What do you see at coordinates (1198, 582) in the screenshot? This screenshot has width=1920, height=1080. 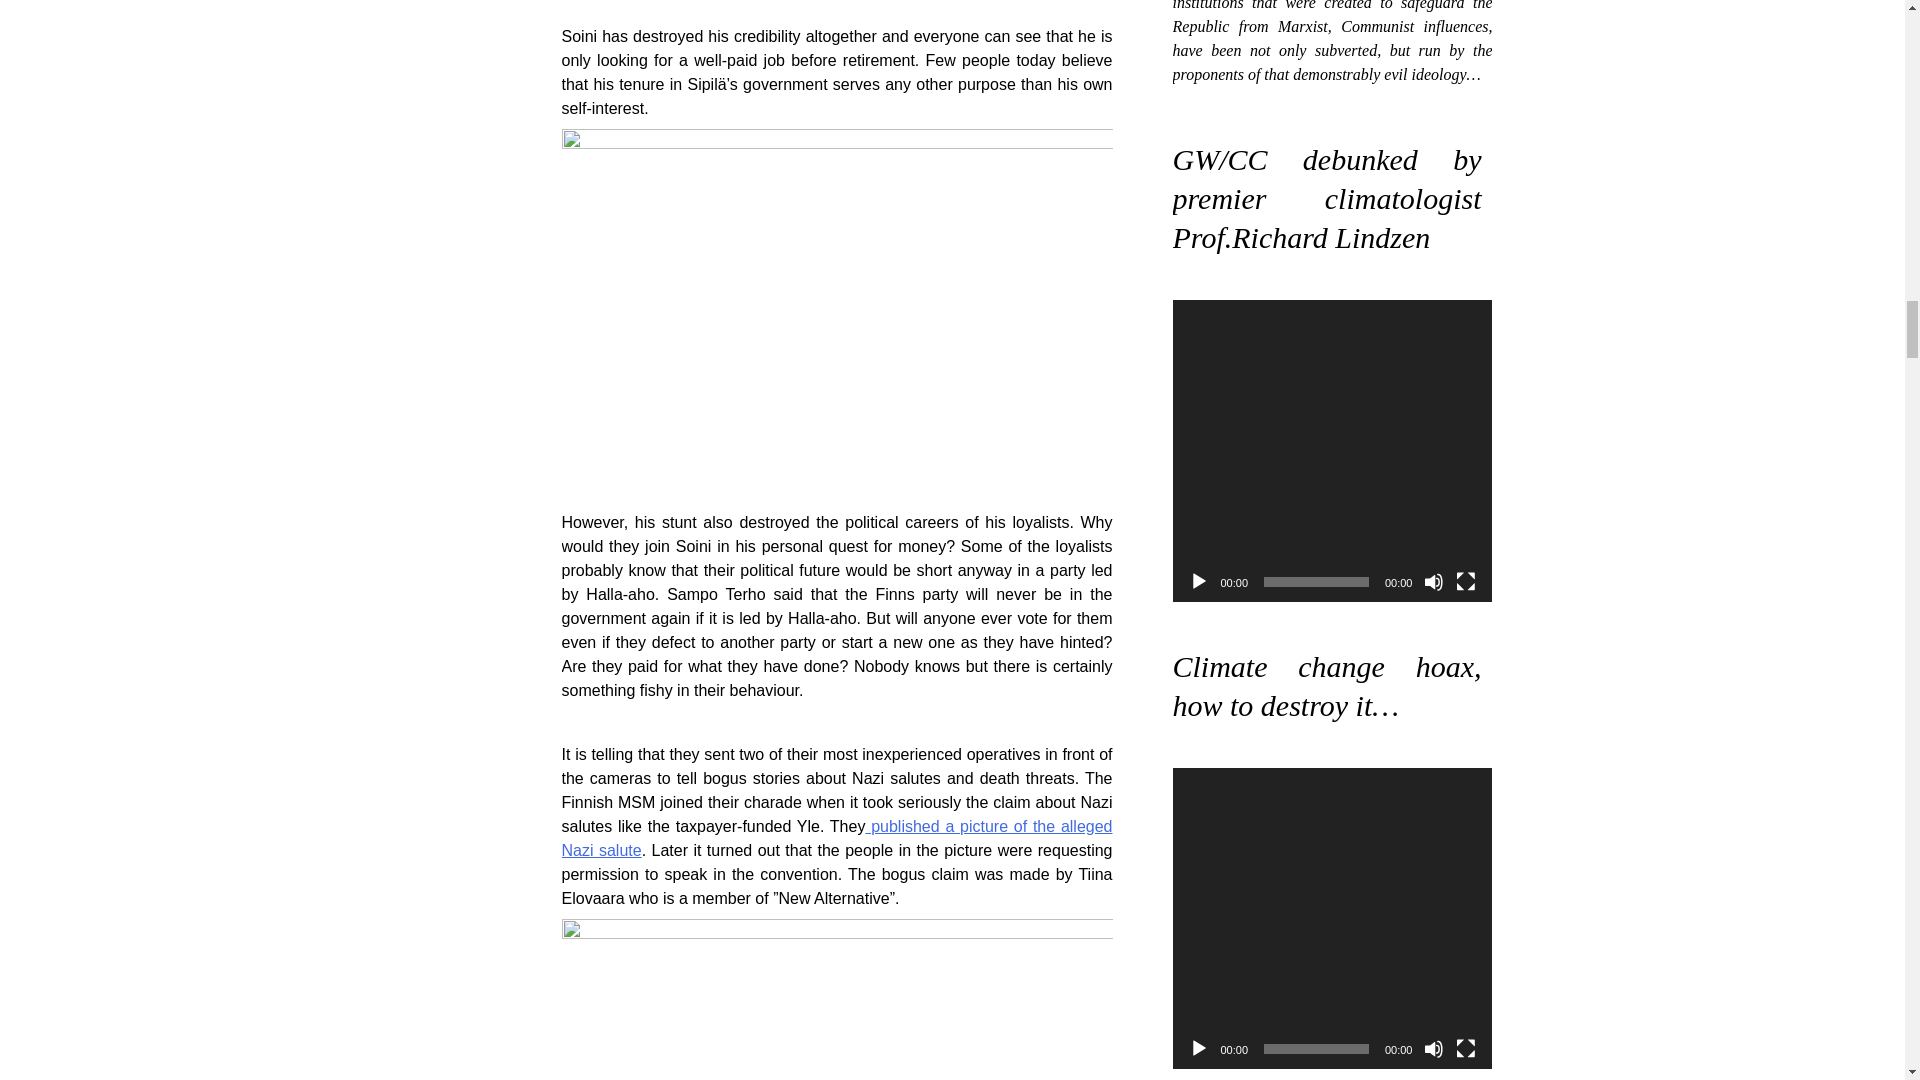 I see `Play` at bounding box center [1198, 582].